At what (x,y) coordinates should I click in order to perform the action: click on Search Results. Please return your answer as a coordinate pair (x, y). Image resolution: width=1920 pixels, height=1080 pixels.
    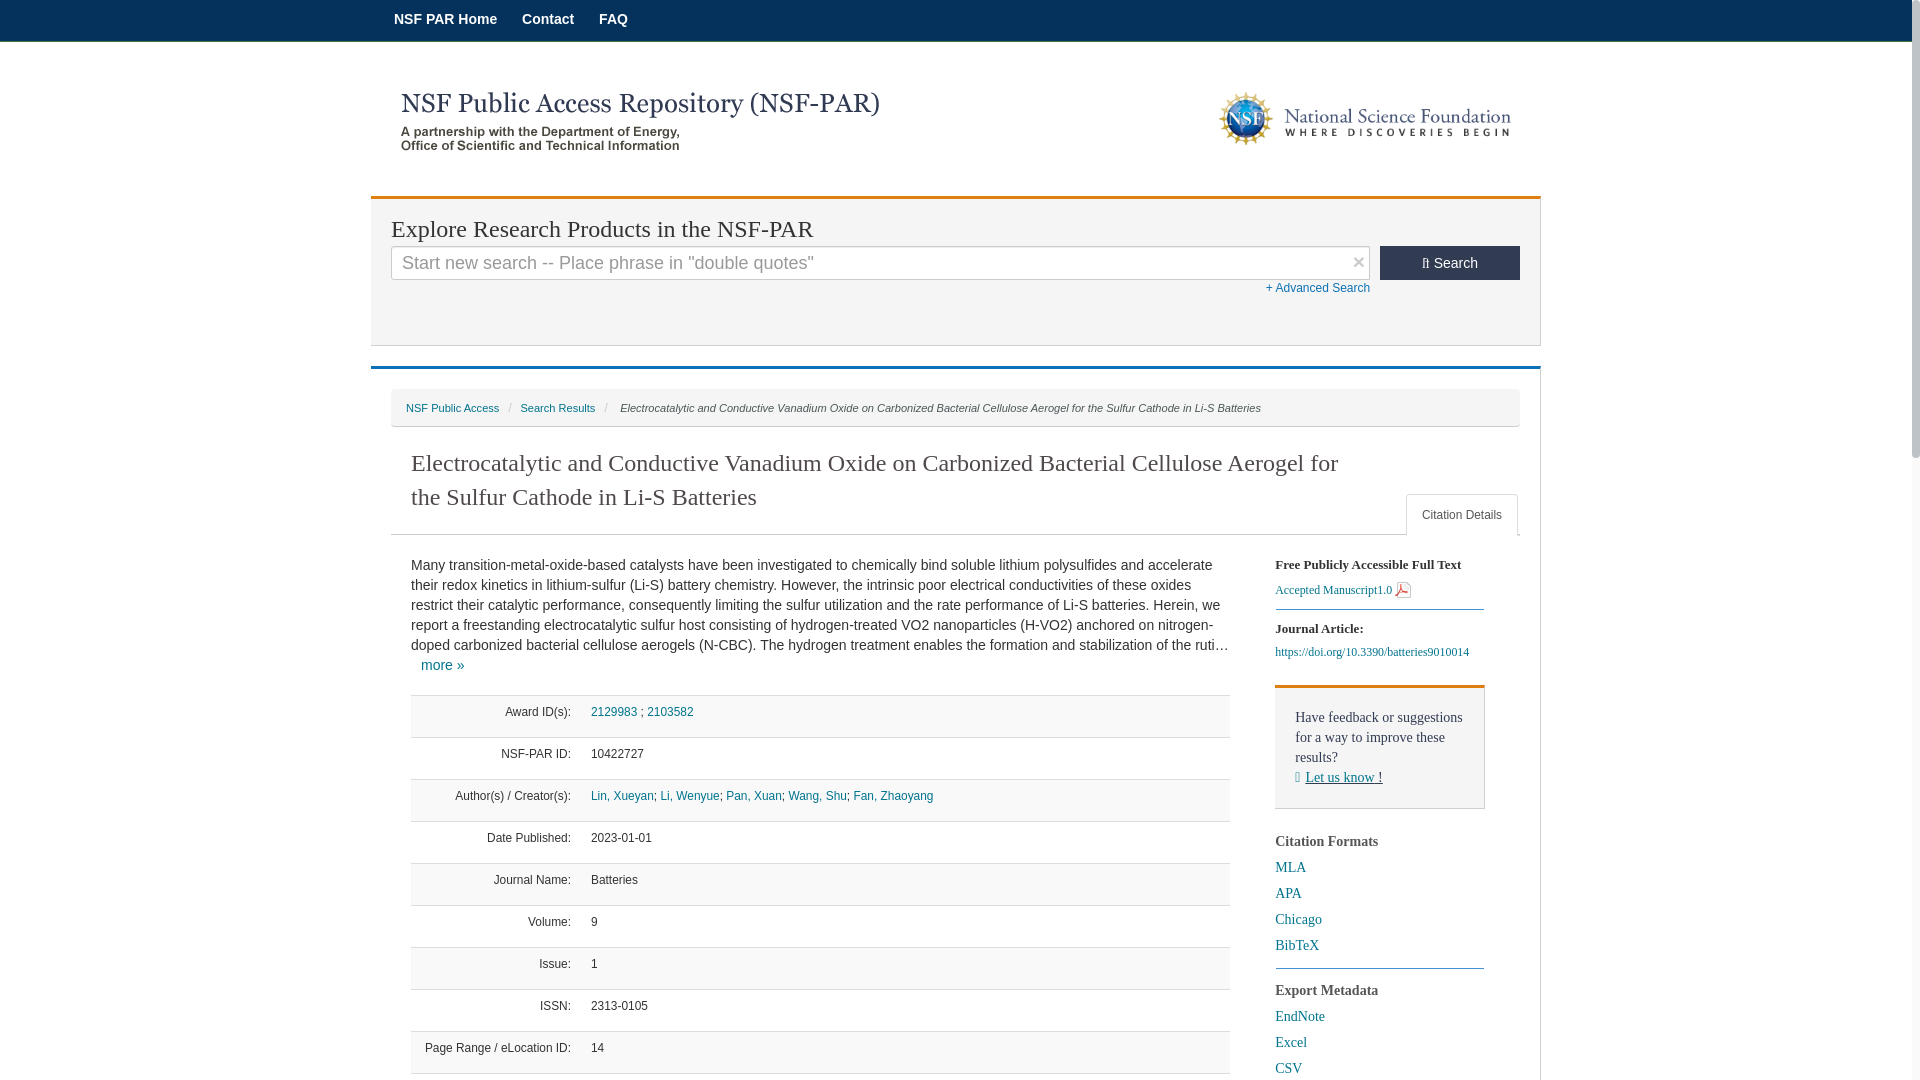
    Looking at the image, I should click on (558, 407).